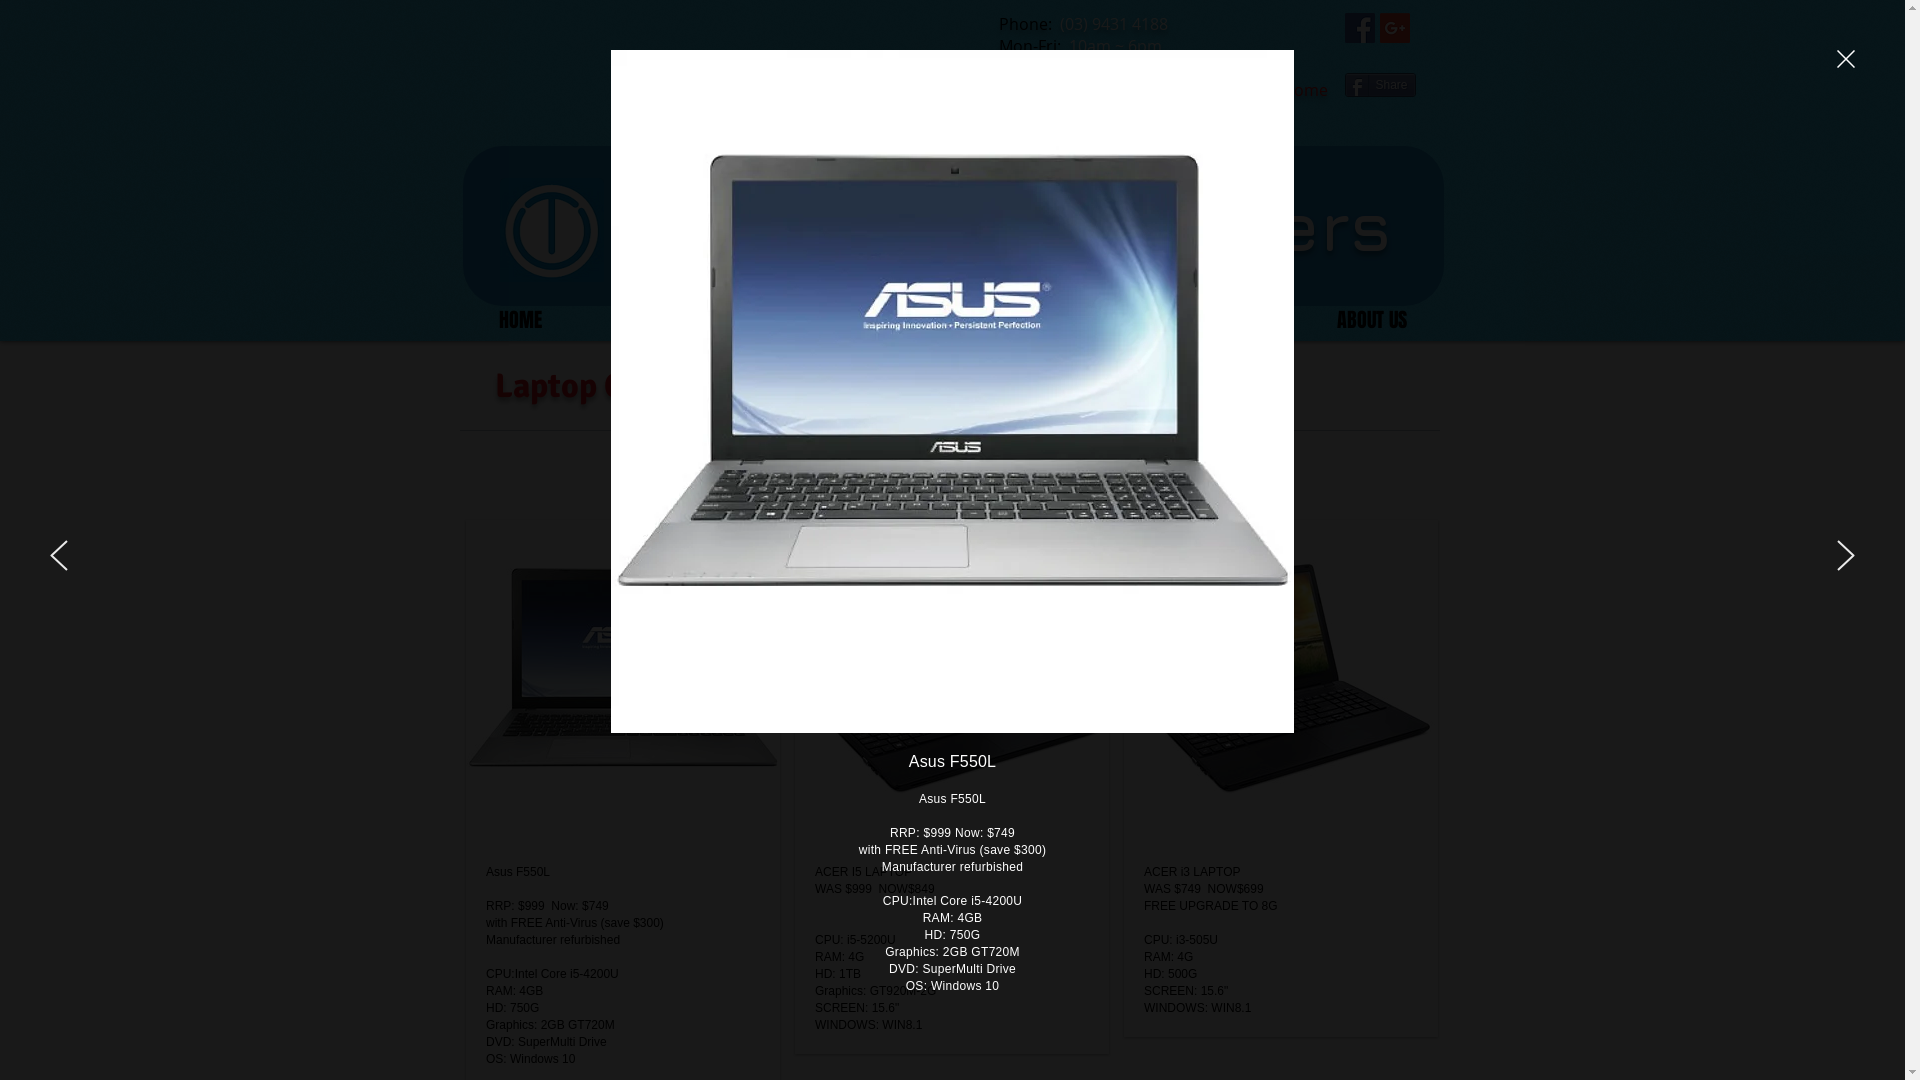 This screenshot has height=1080, width=1920. I want to click on ABOUT US, so click(1371, 320).